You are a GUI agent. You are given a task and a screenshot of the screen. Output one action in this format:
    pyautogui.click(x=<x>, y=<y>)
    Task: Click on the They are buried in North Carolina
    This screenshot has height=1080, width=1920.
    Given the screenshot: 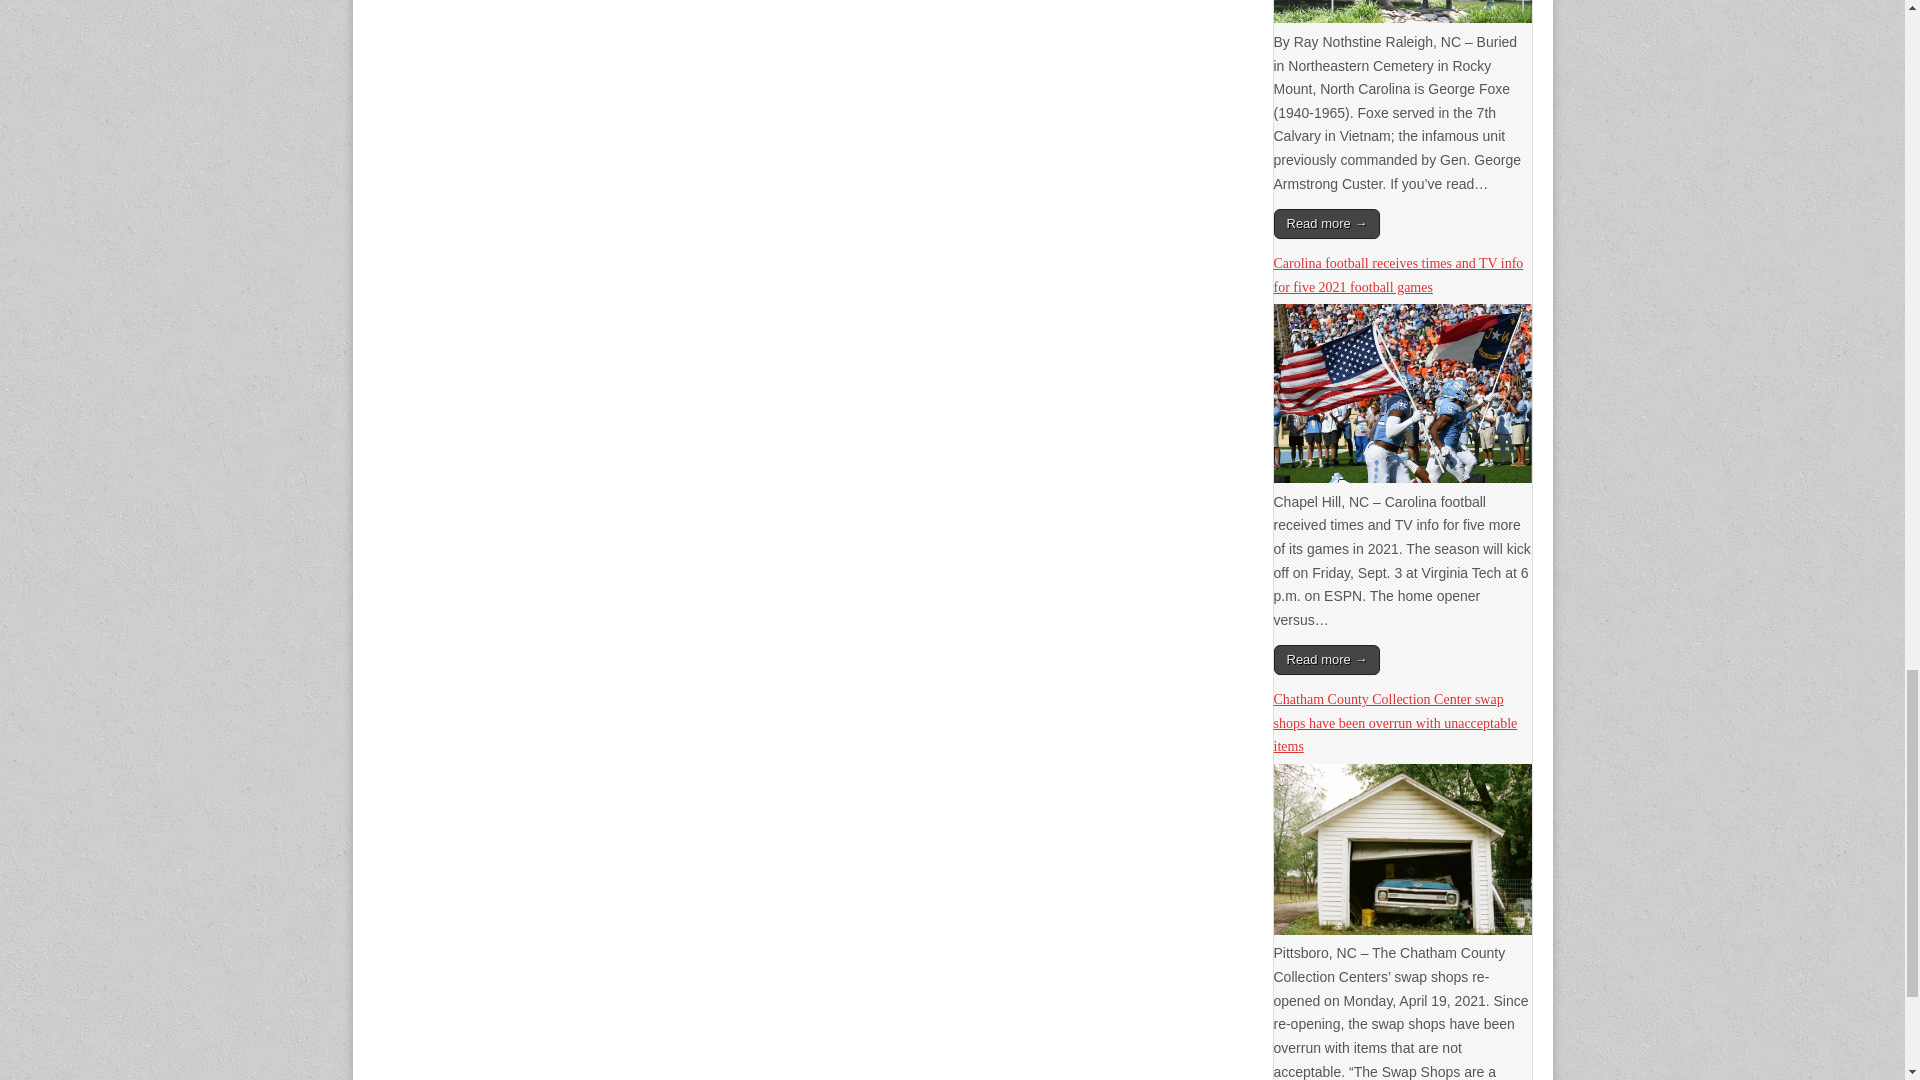 What is the action you would take?
    pyautogui.click(x=1403, y=17)
    